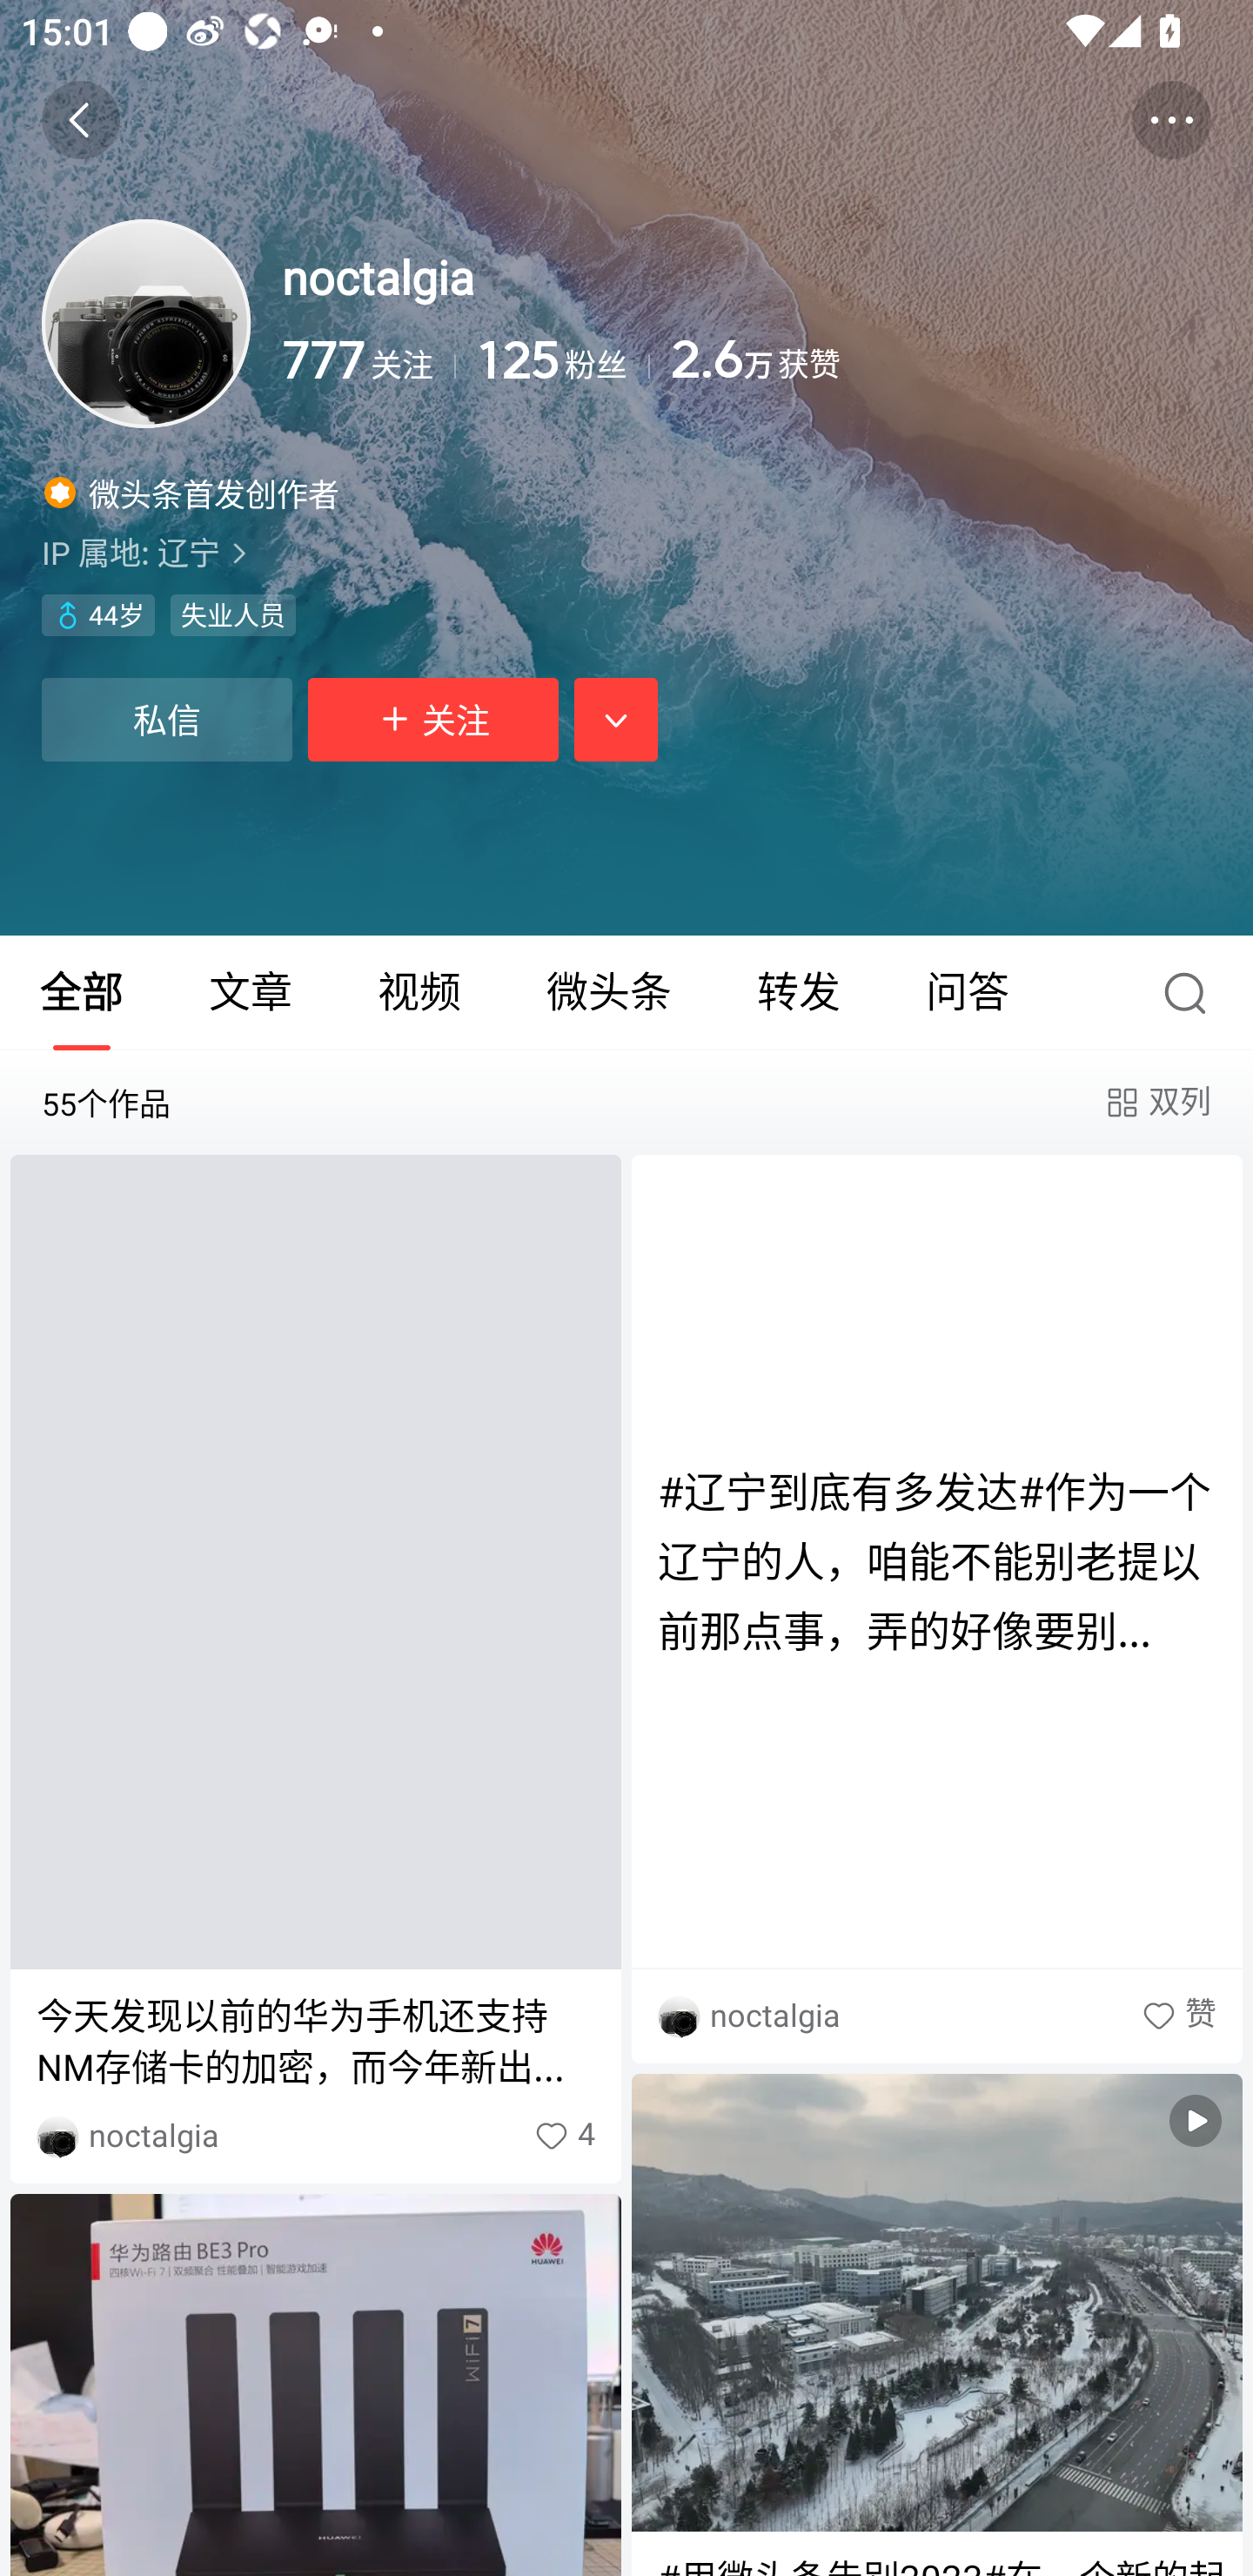  I want to click on 微头条, so click(608, 992).